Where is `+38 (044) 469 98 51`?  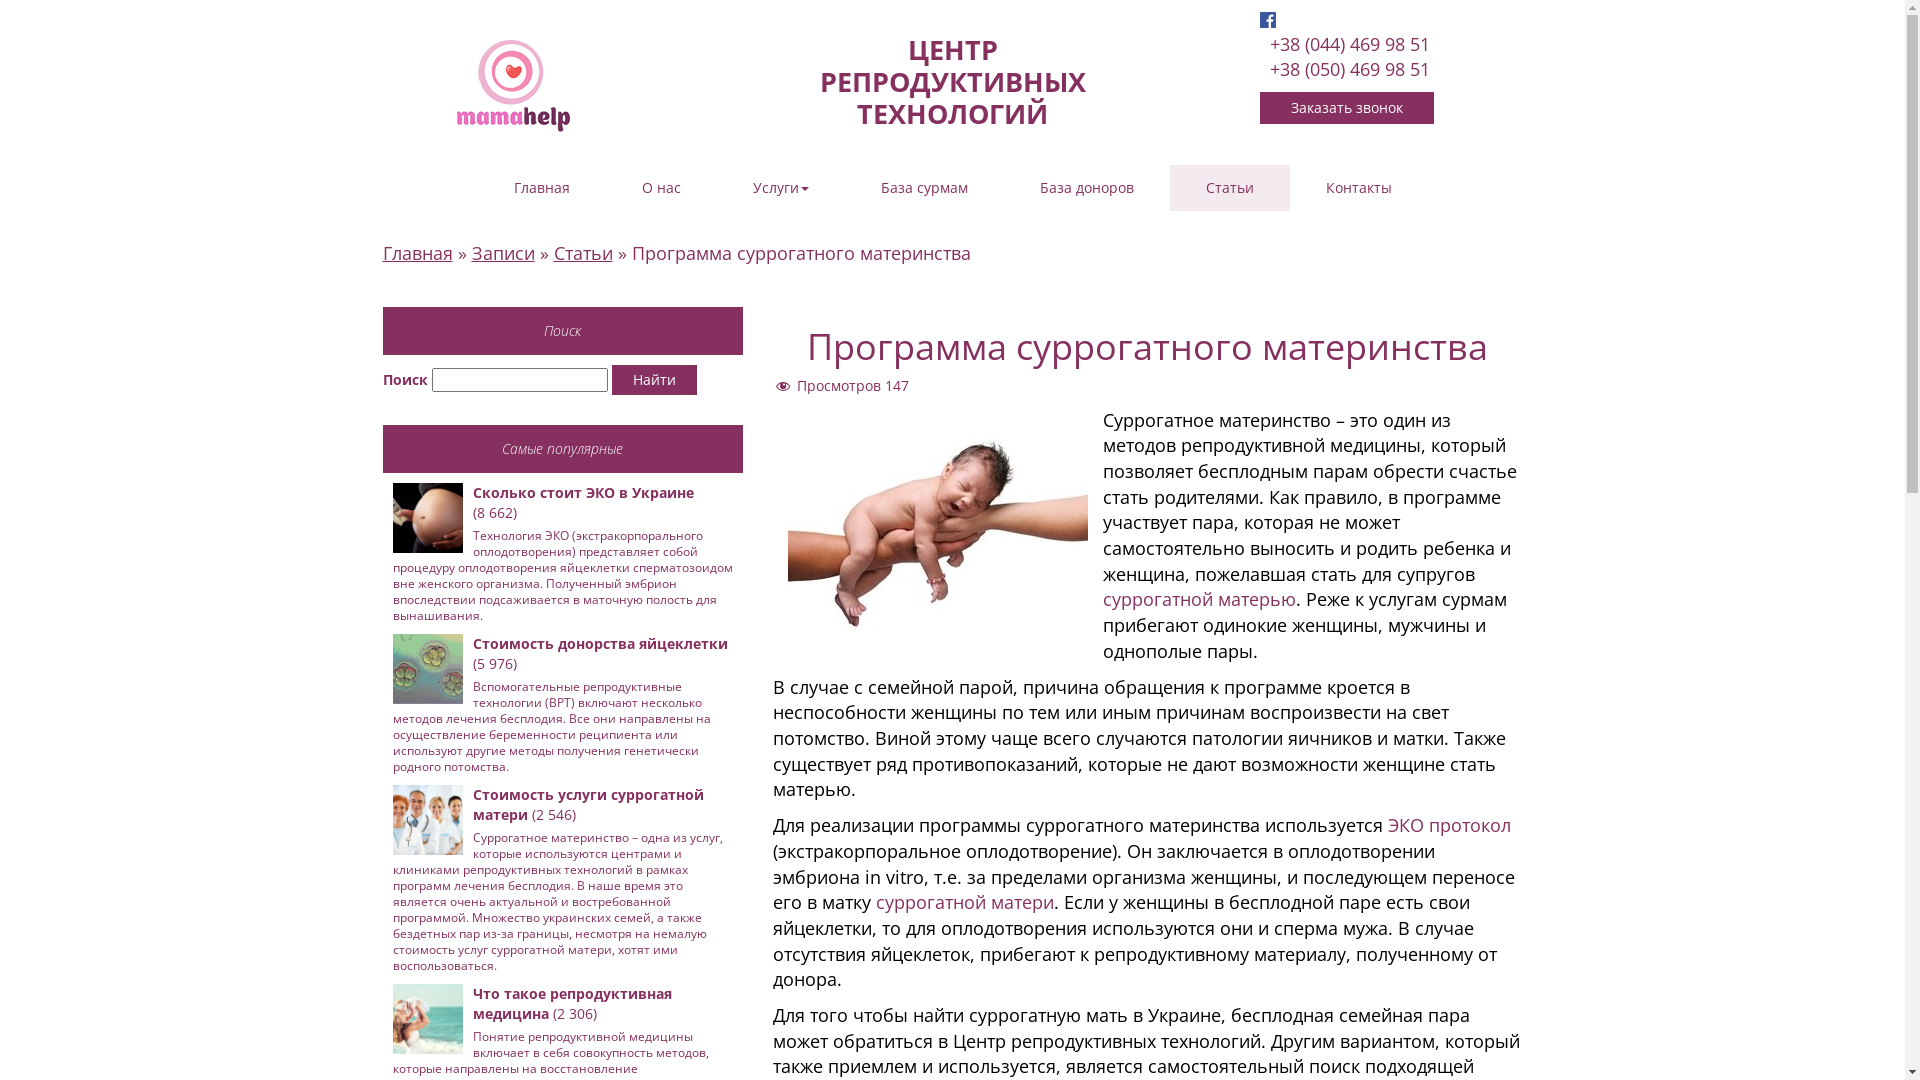 +38 (044) 469 98 51 is located at coordinates (1350, 44).